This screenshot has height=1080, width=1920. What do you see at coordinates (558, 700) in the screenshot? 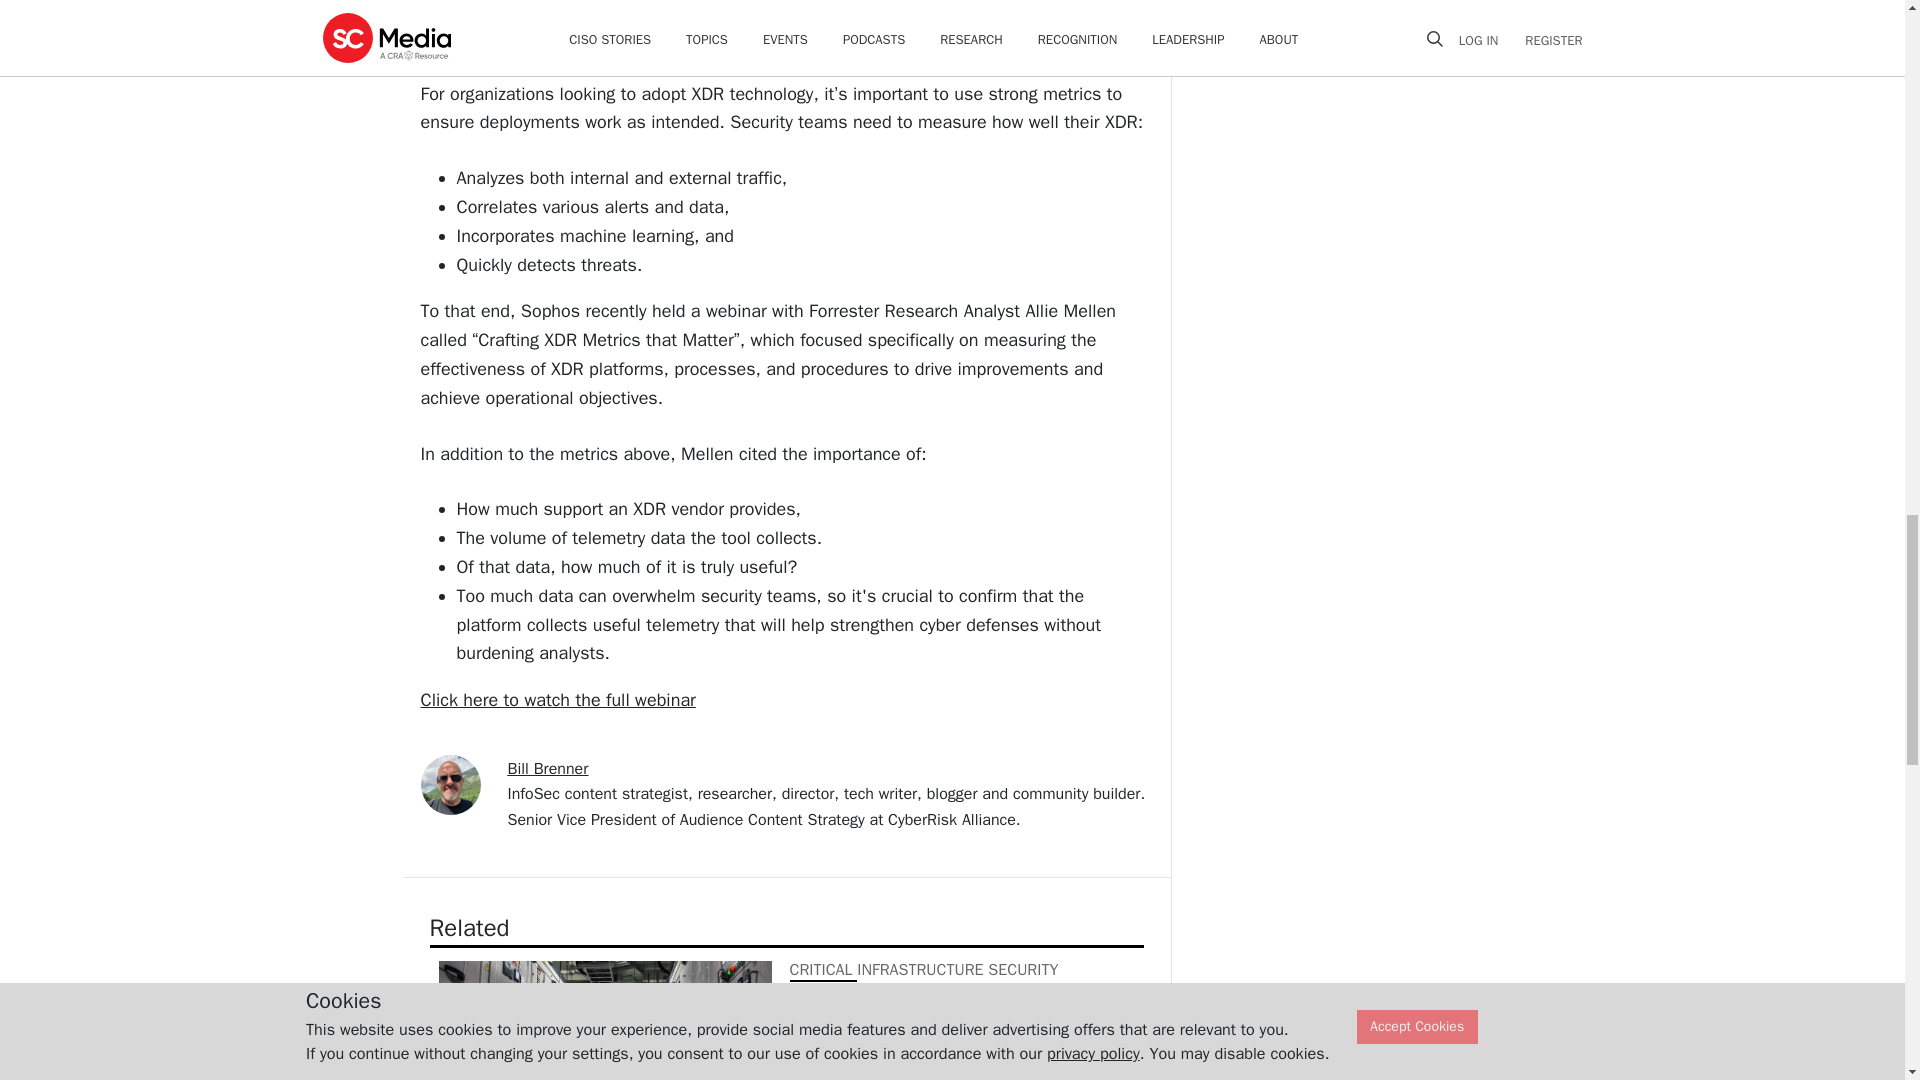
I see `Click here to watch the full webinar` at bounding box center [558, 700].